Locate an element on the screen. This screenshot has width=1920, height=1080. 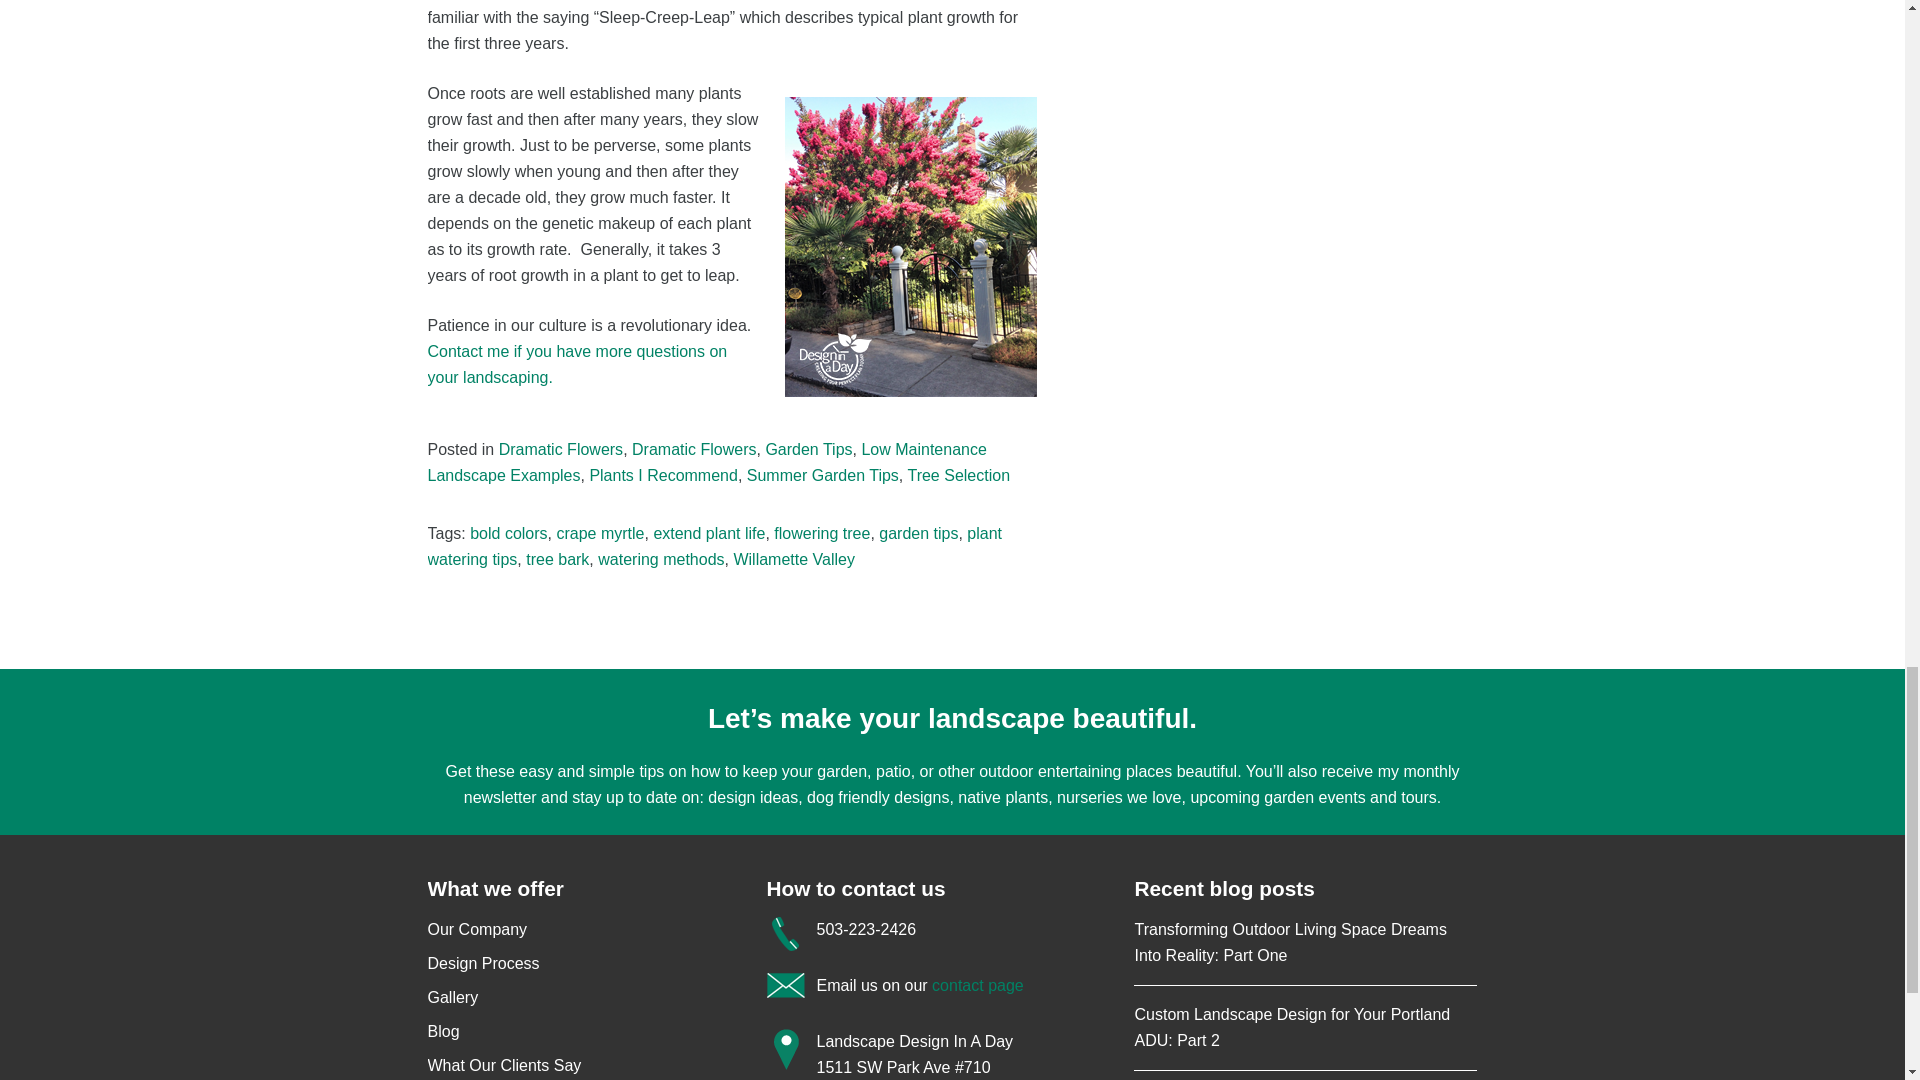
flowering tree is located at coordinates (821, 533).